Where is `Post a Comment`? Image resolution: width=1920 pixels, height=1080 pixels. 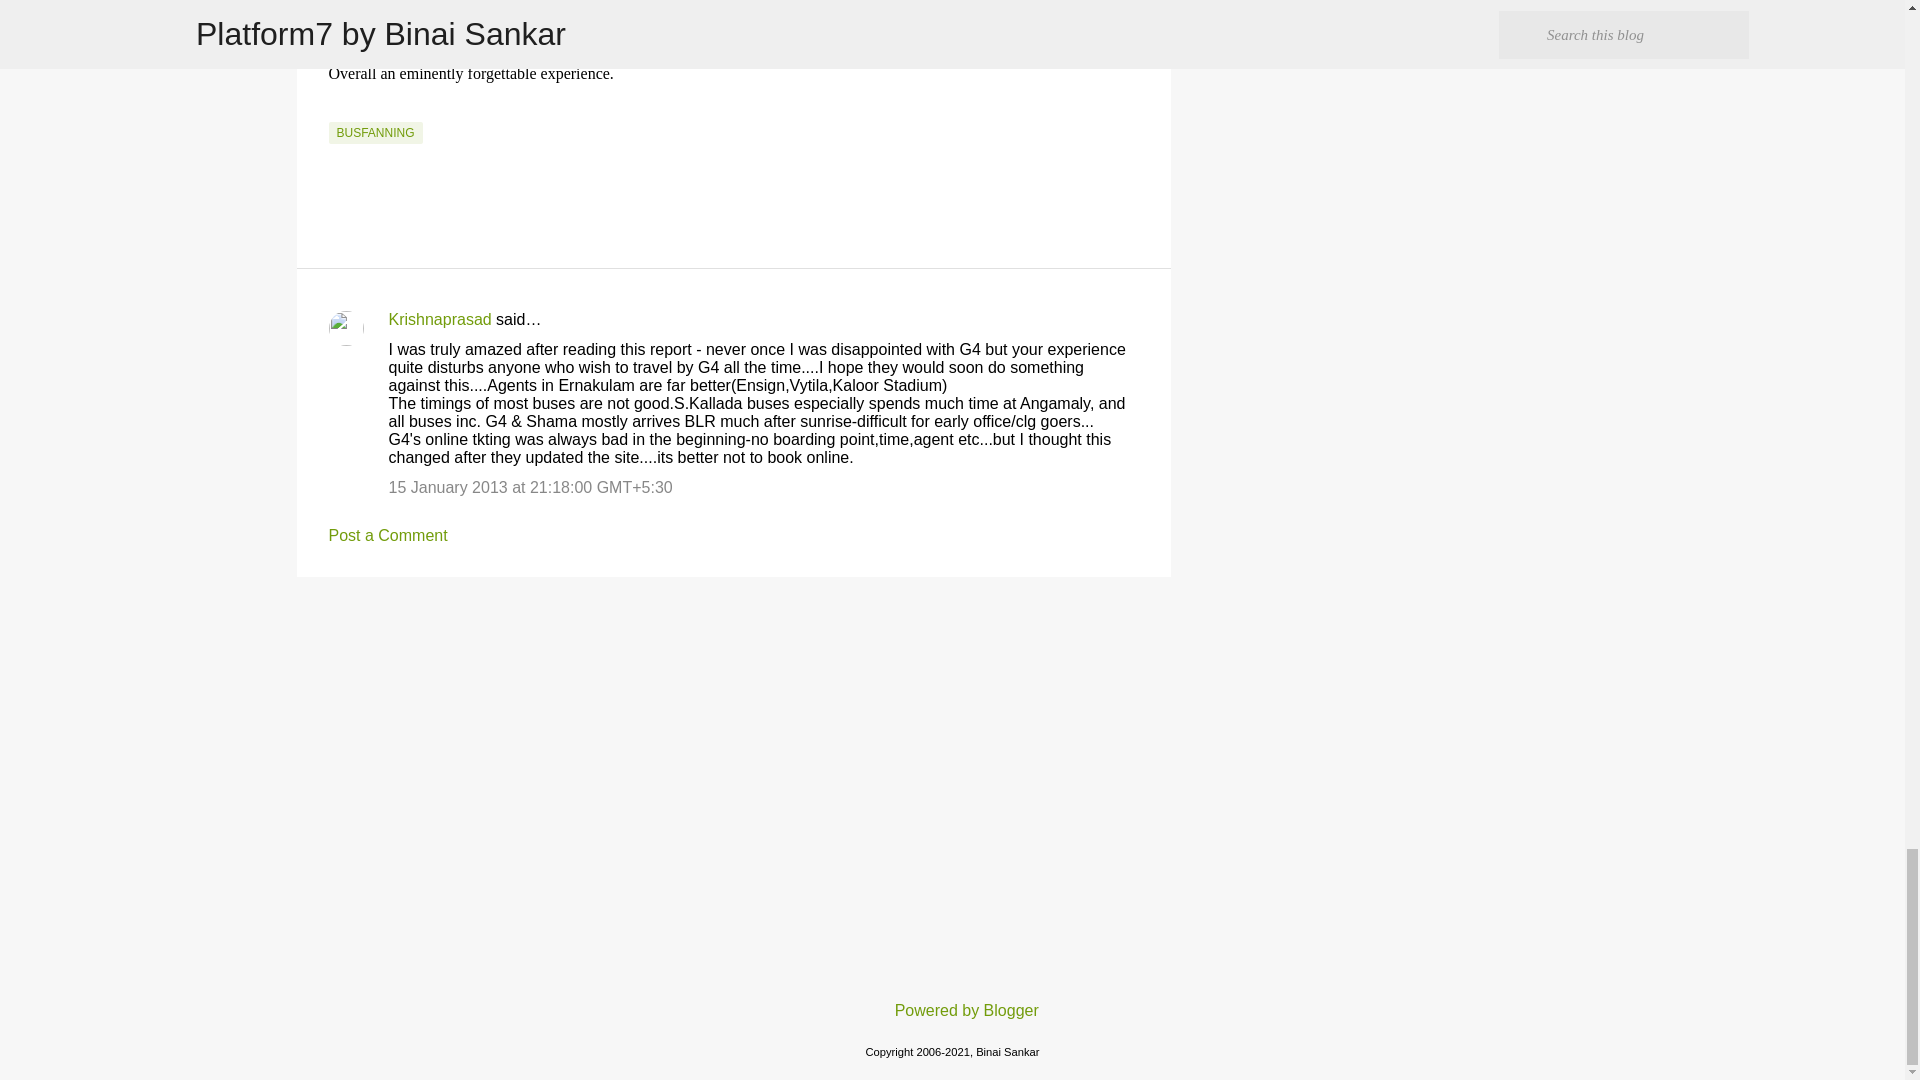 Post a Comment is located at coordinates (388, 536).